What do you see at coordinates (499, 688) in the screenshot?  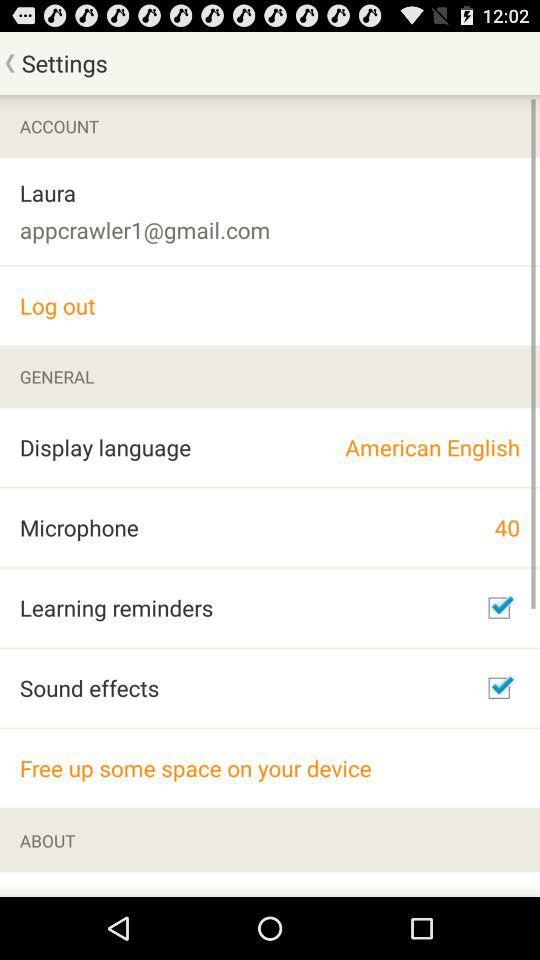 I see `check mark box` at bounding box center [499, 688].